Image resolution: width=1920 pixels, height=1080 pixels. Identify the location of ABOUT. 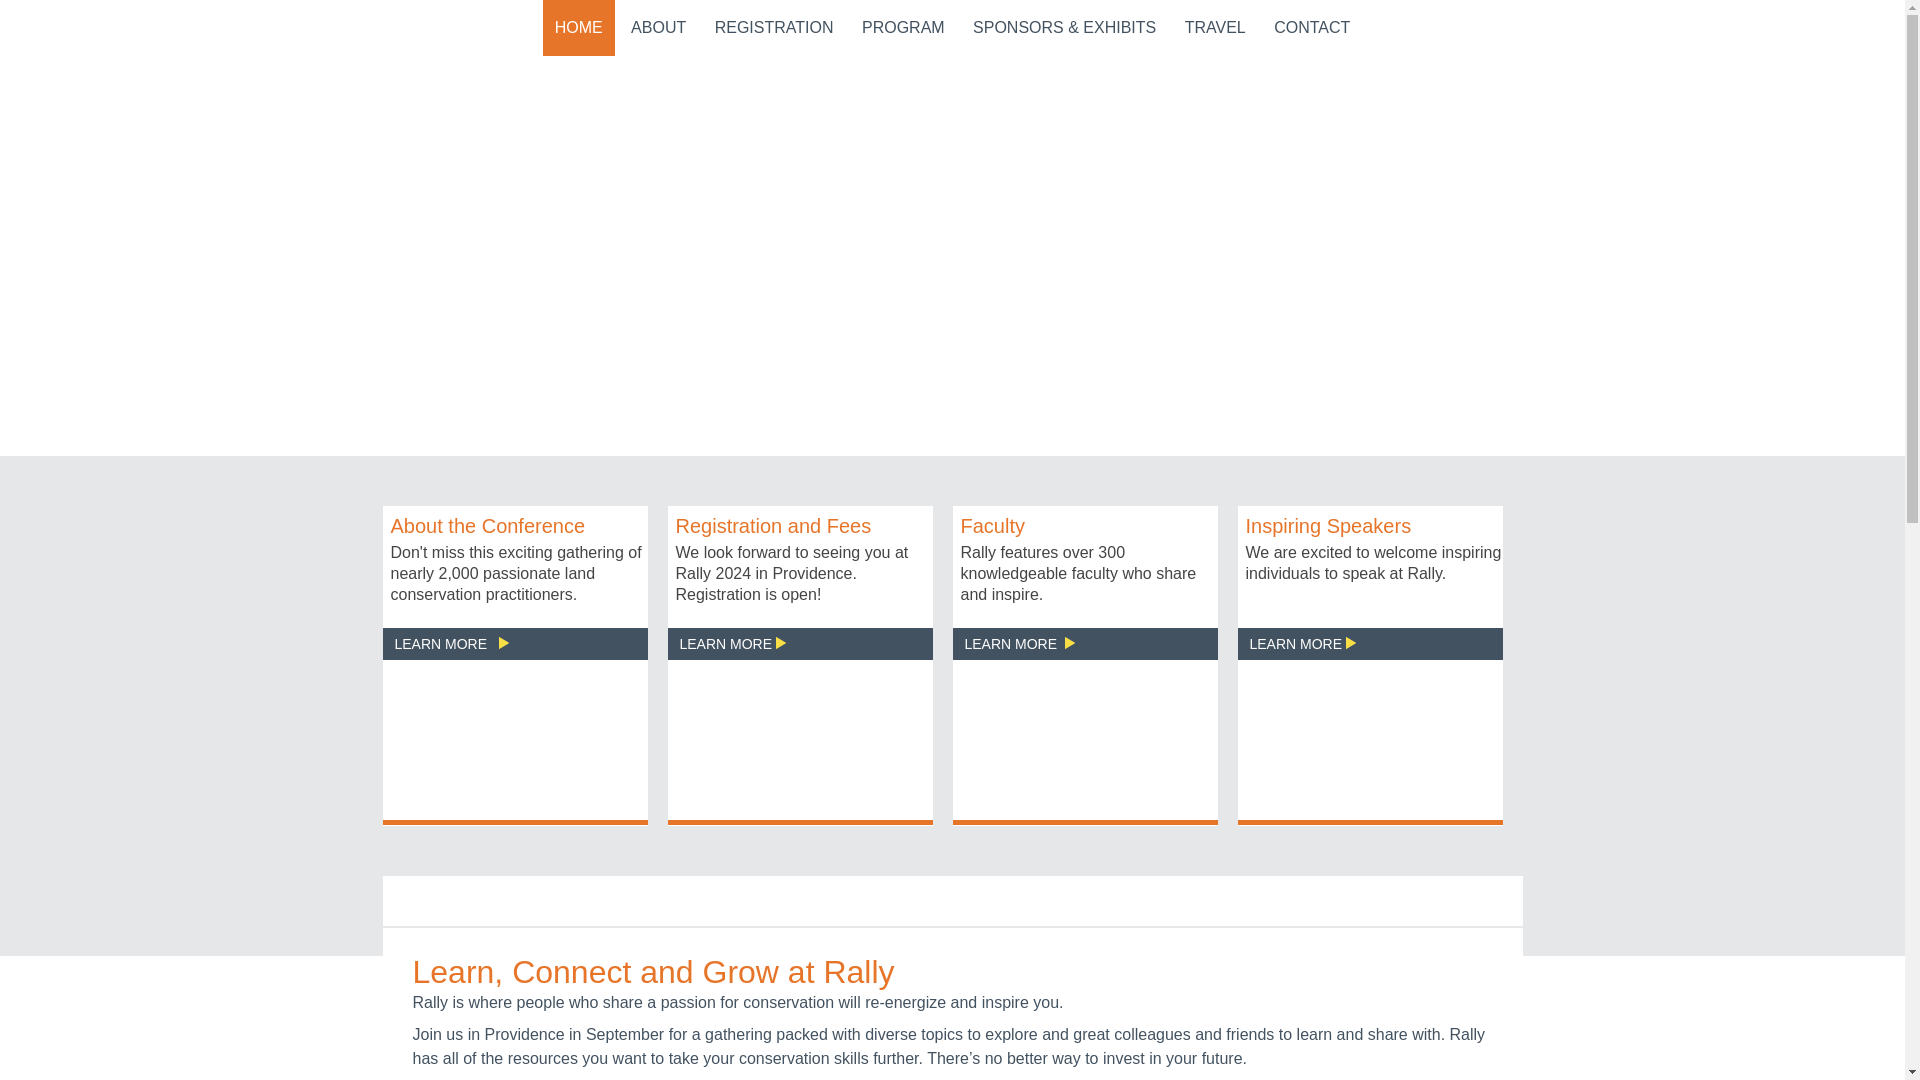
(658, 28).